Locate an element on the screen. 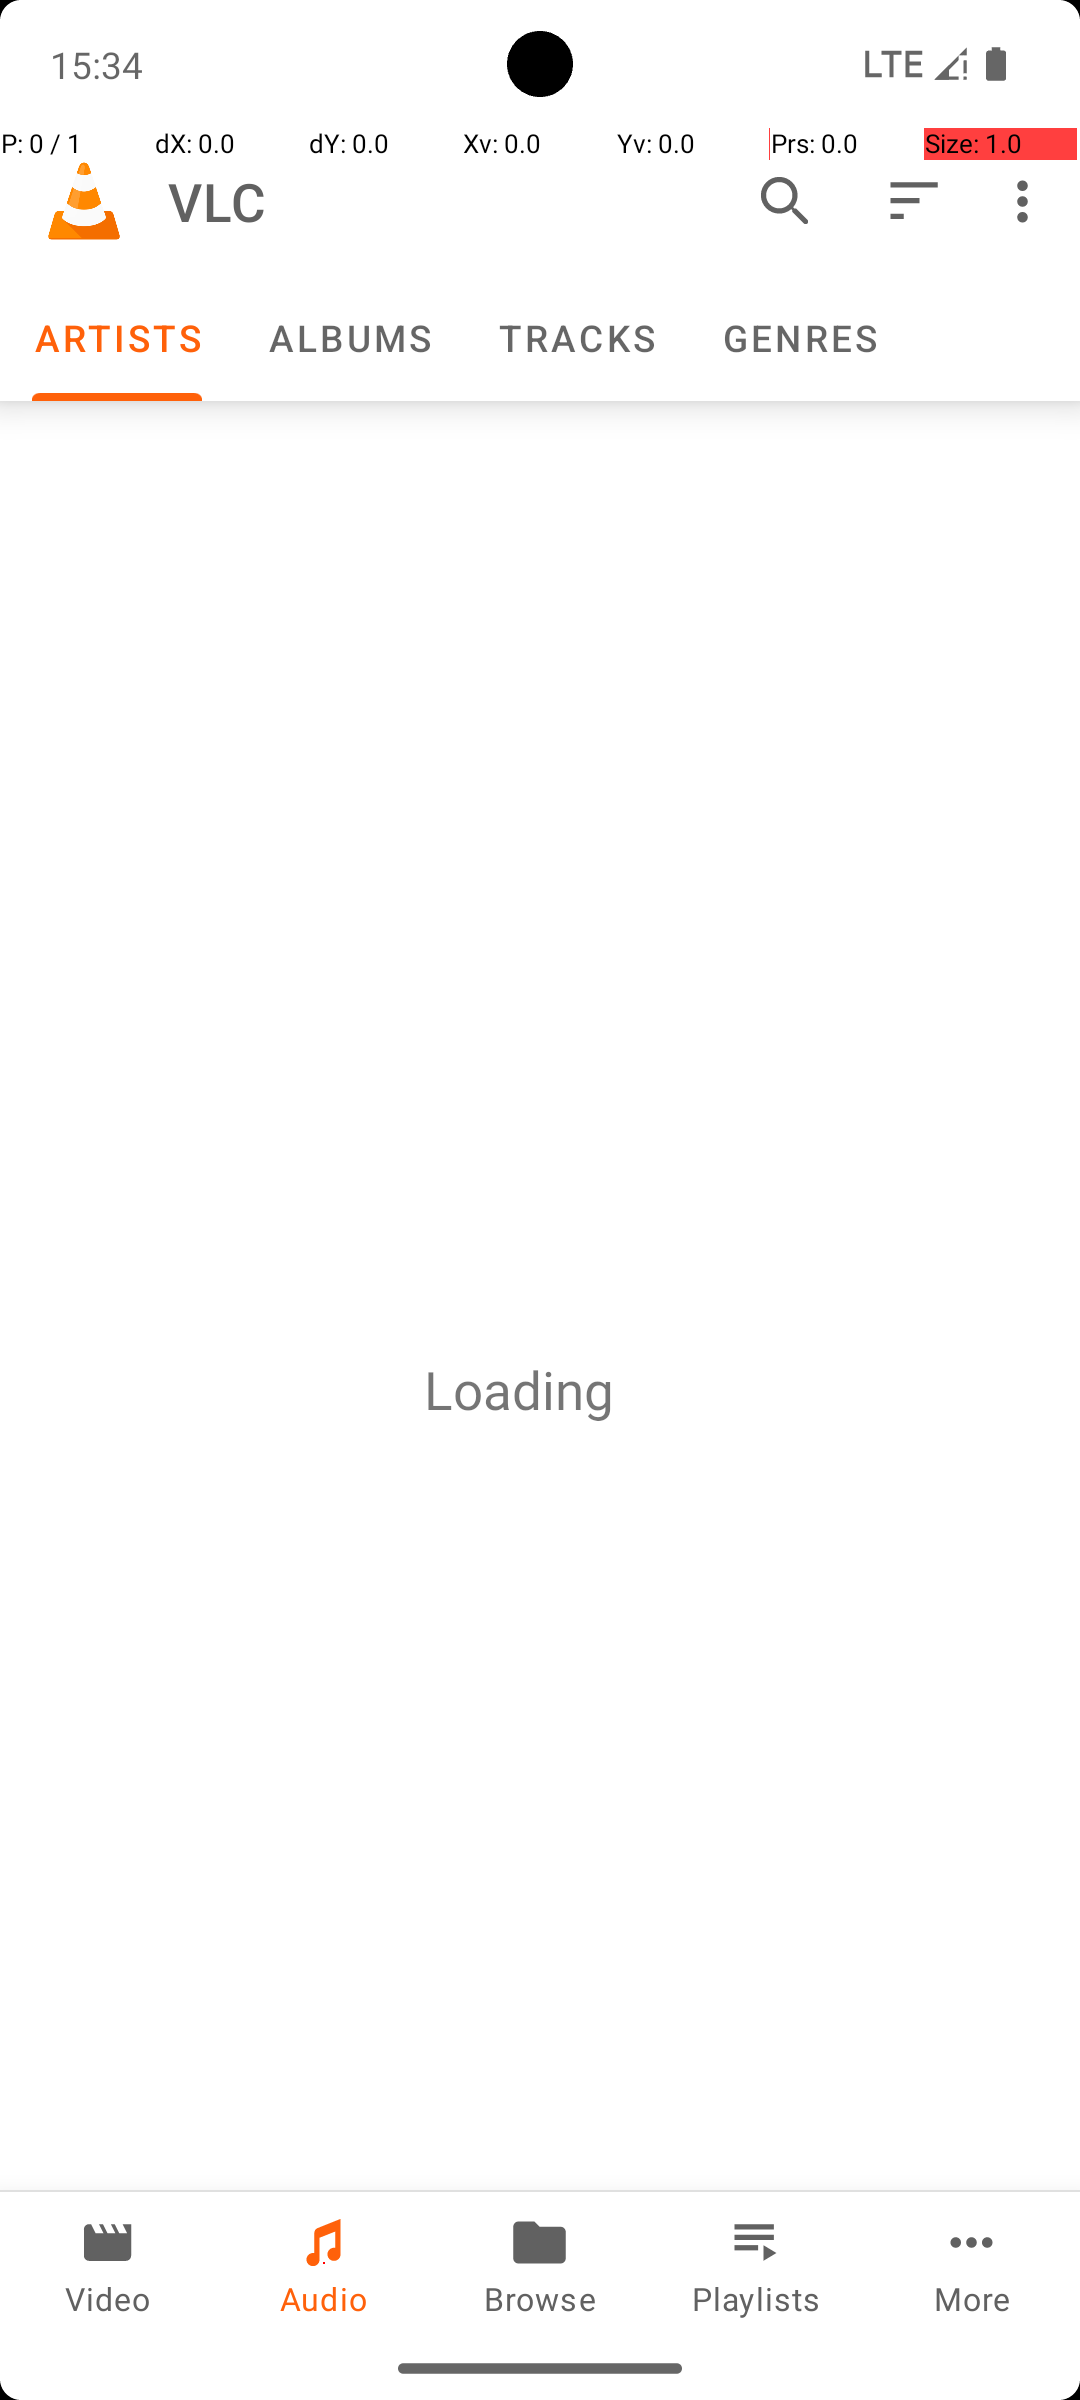 The width and height of the screenshot is (1080, 2400). GENRES is located at coordinates (799, 338).